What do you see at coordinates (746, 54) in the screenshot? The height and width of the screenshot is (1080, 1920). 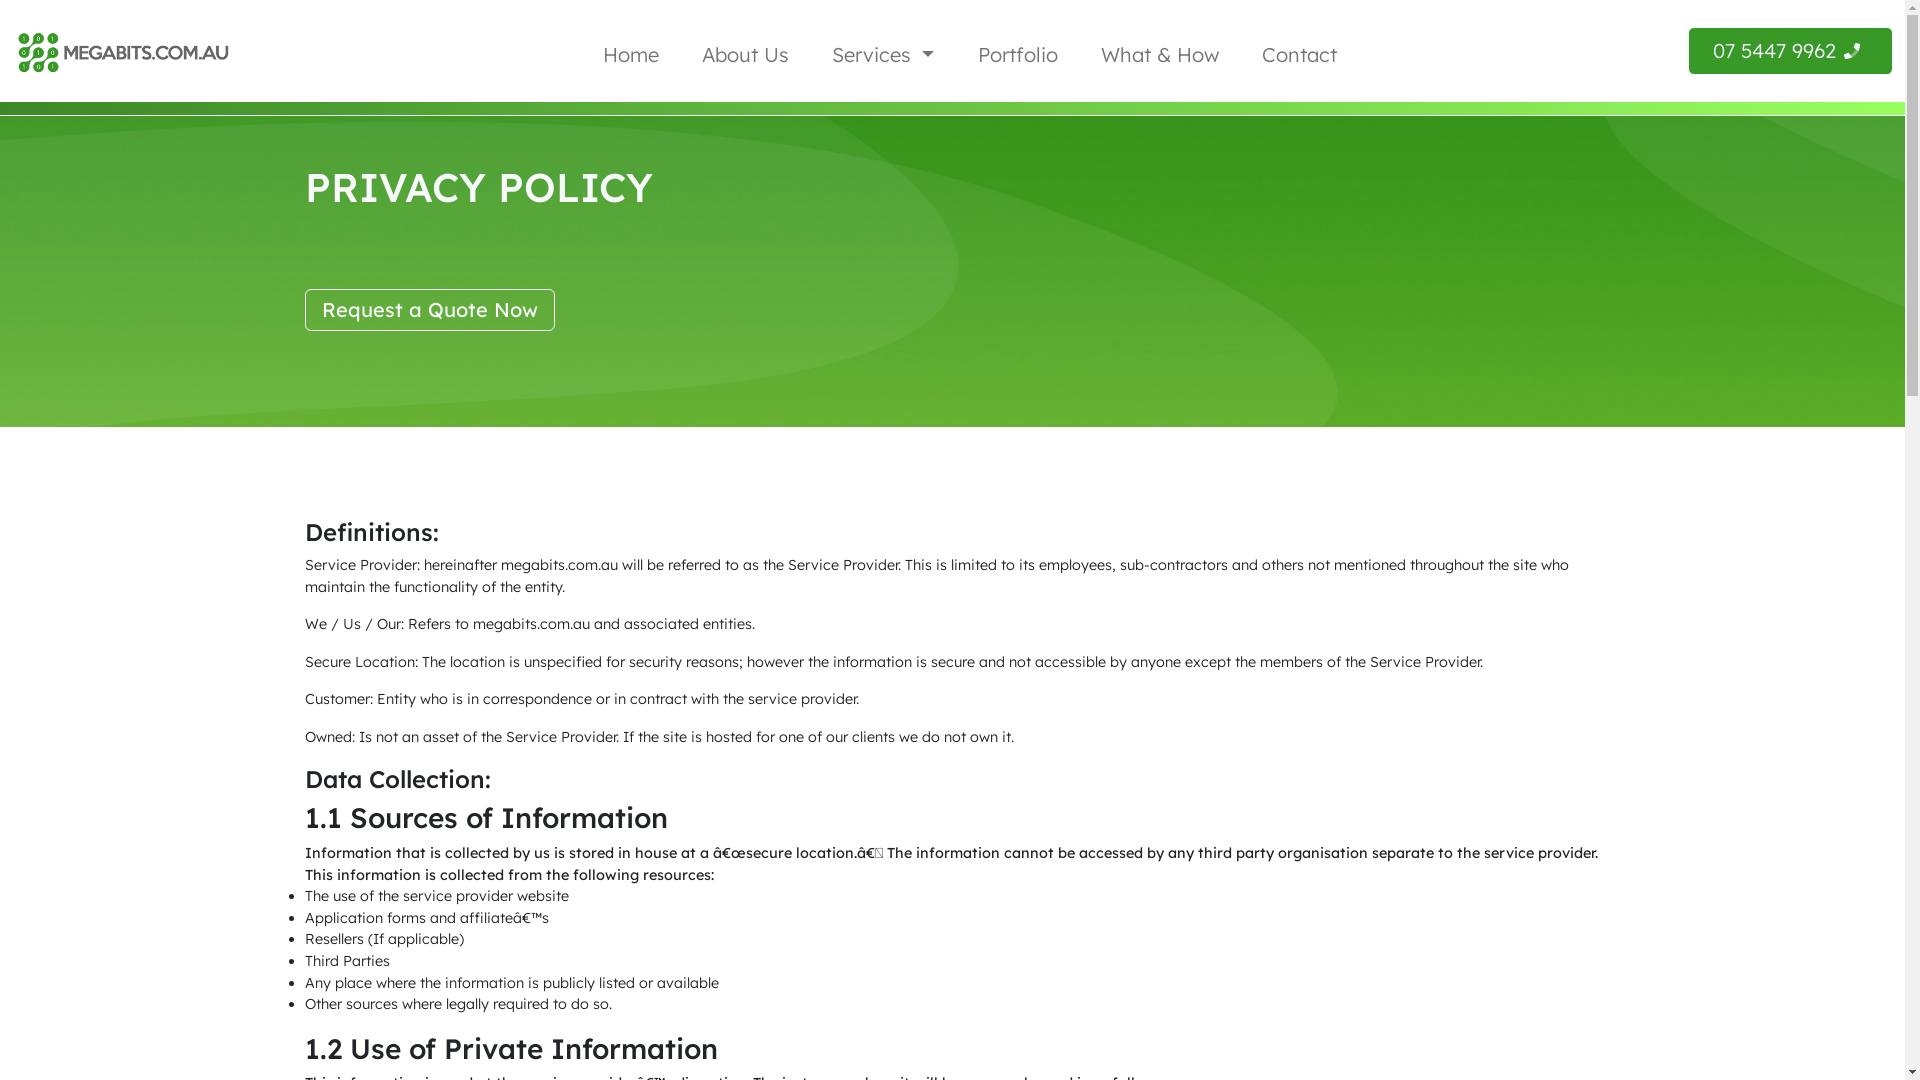 I see `About Us` at bounding box center [746, 54].